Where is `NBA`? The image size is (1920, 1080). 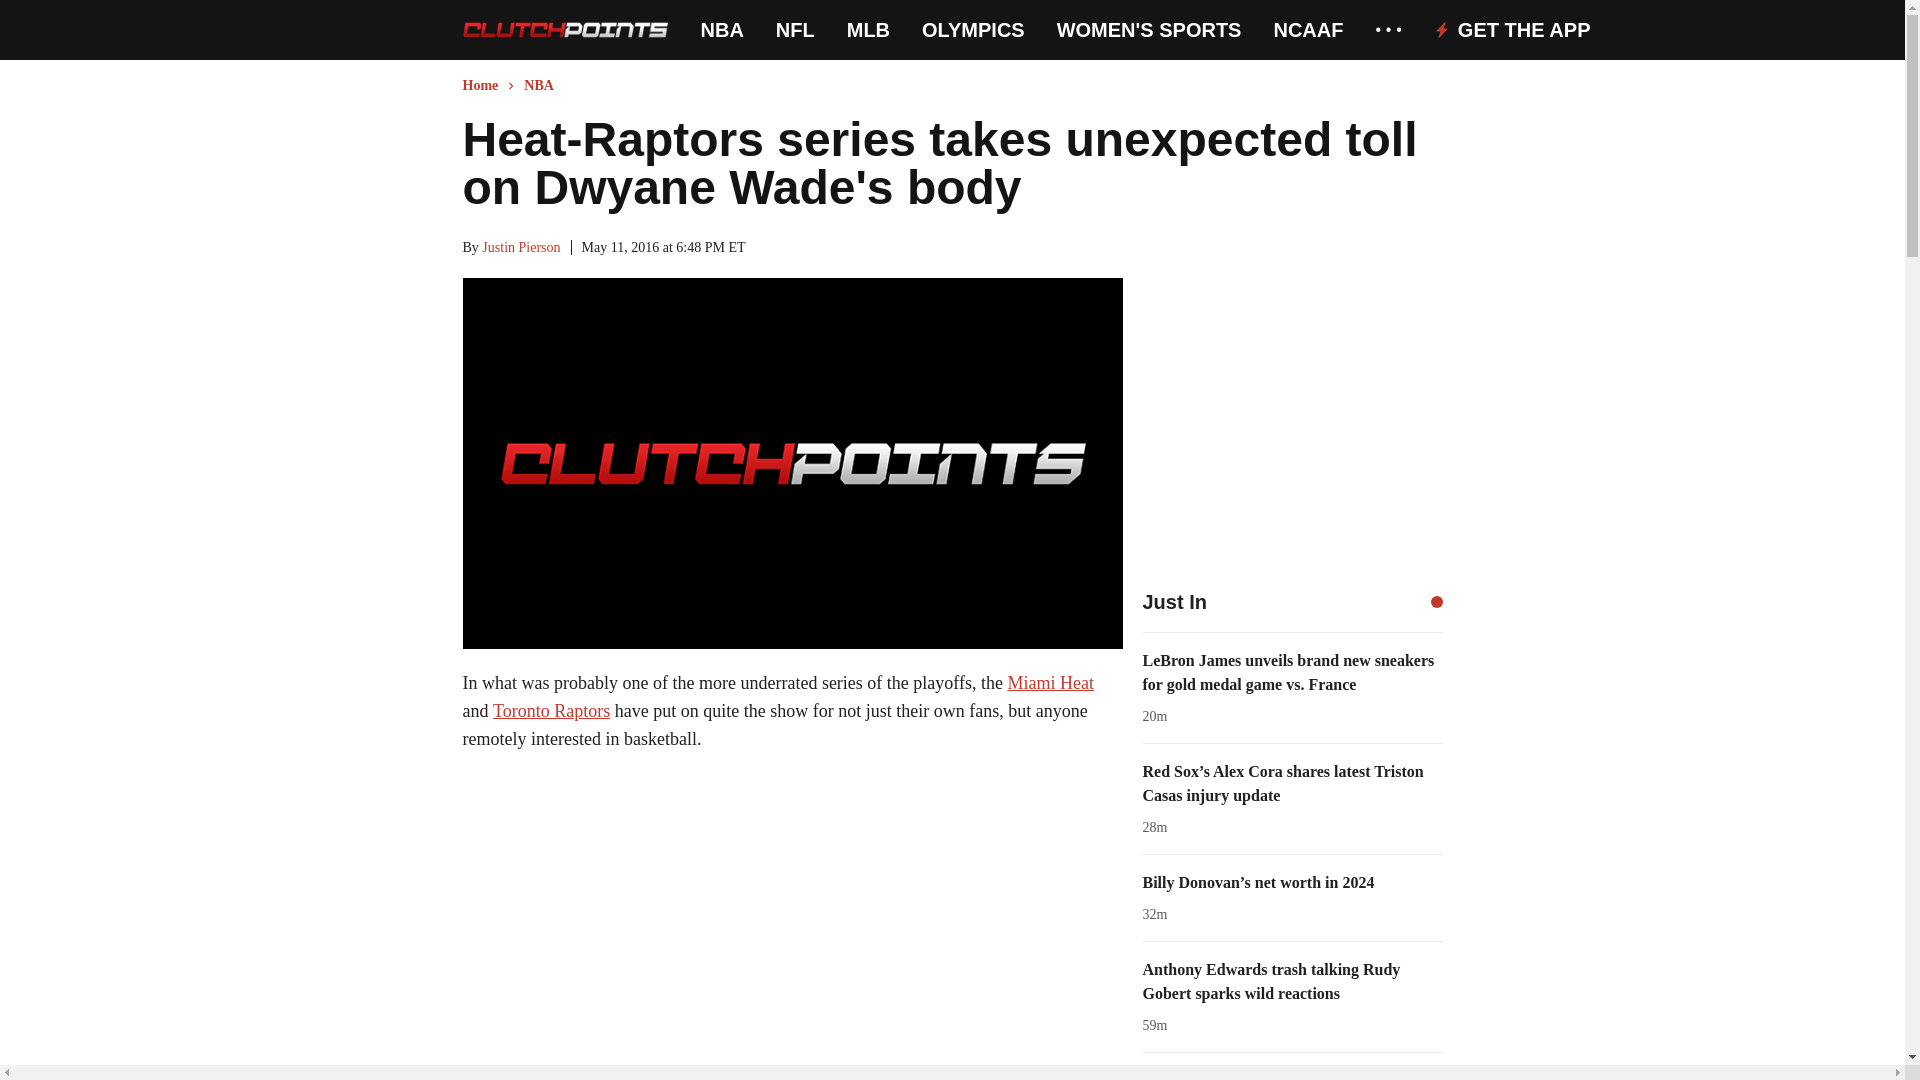
NBA is located at coordinates (722, 30).